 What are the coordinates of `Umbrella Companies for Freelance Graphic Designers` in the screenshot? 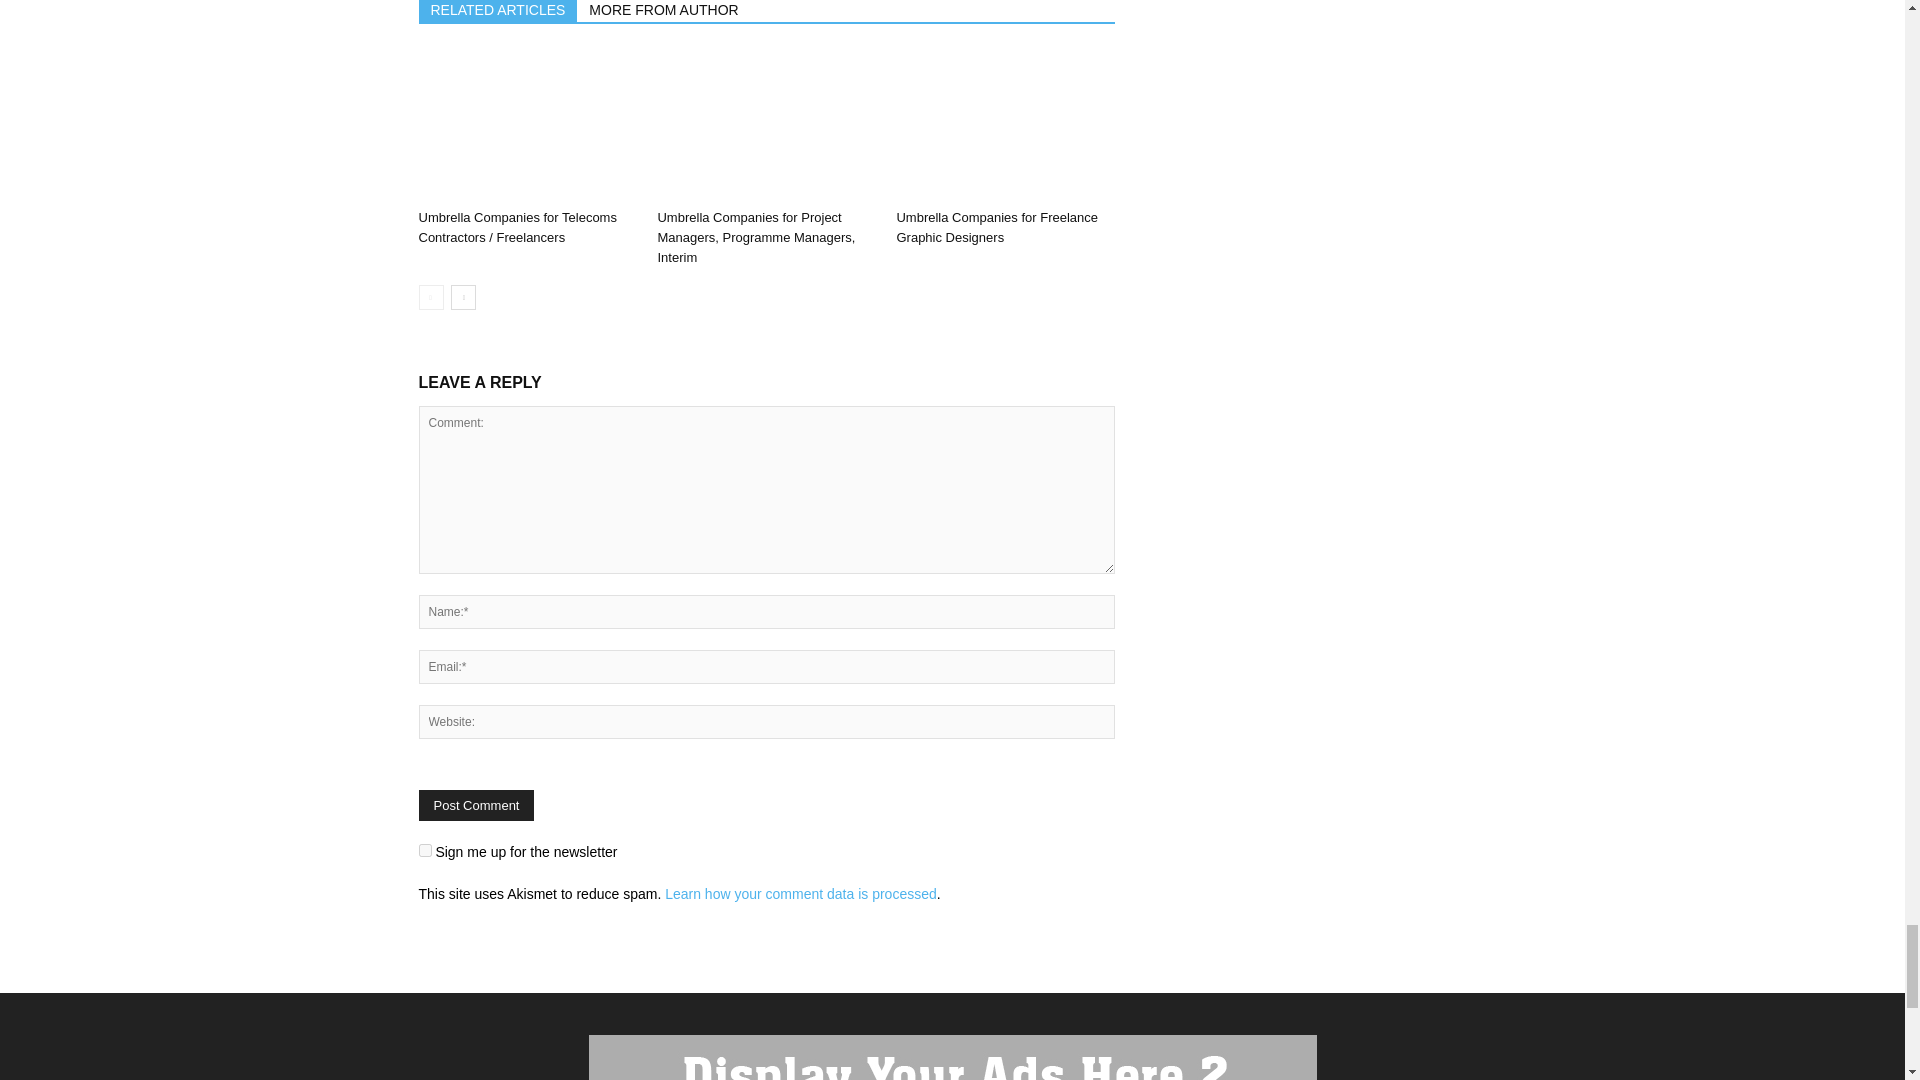 It's located at (997, 227).